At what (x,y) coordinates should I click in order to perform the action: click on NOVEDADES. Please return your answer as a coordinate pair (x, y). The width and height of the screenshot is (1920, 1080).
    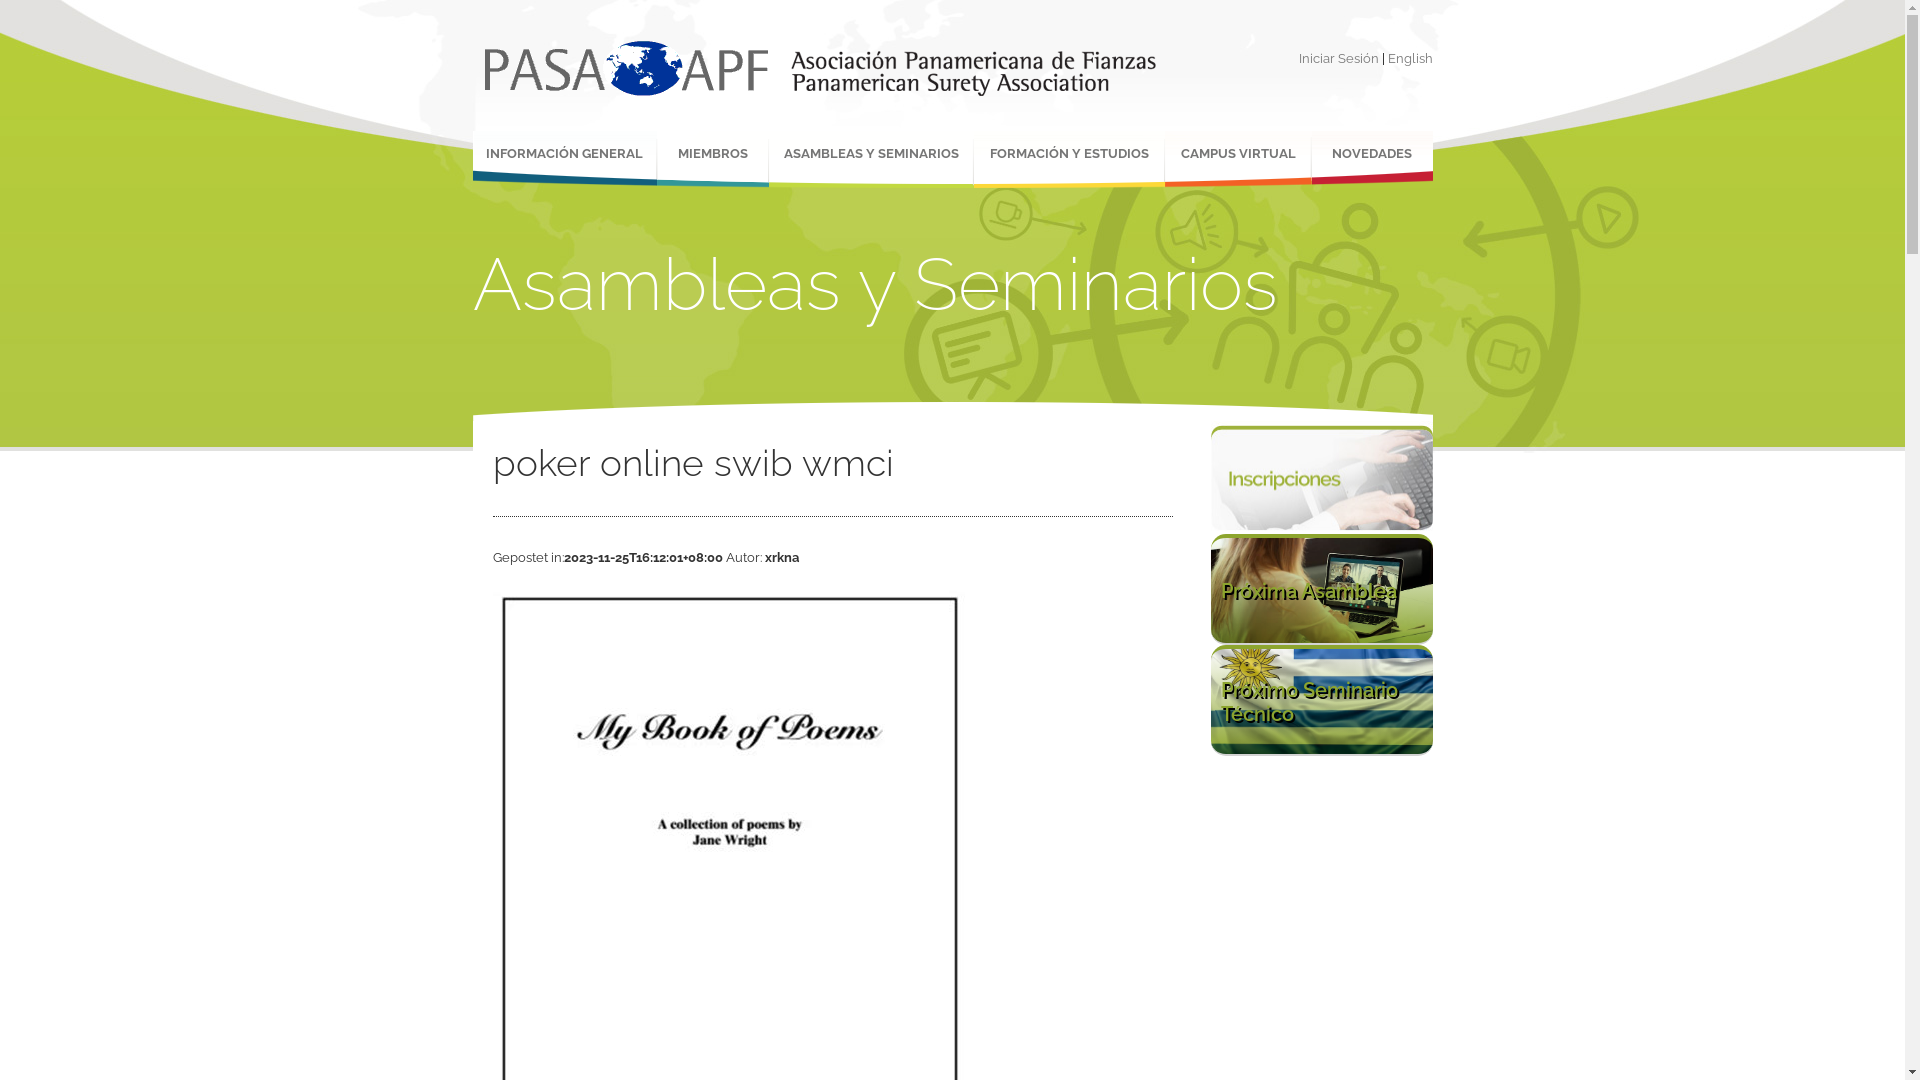
    Looking at the image, I should click on (1372, 160).